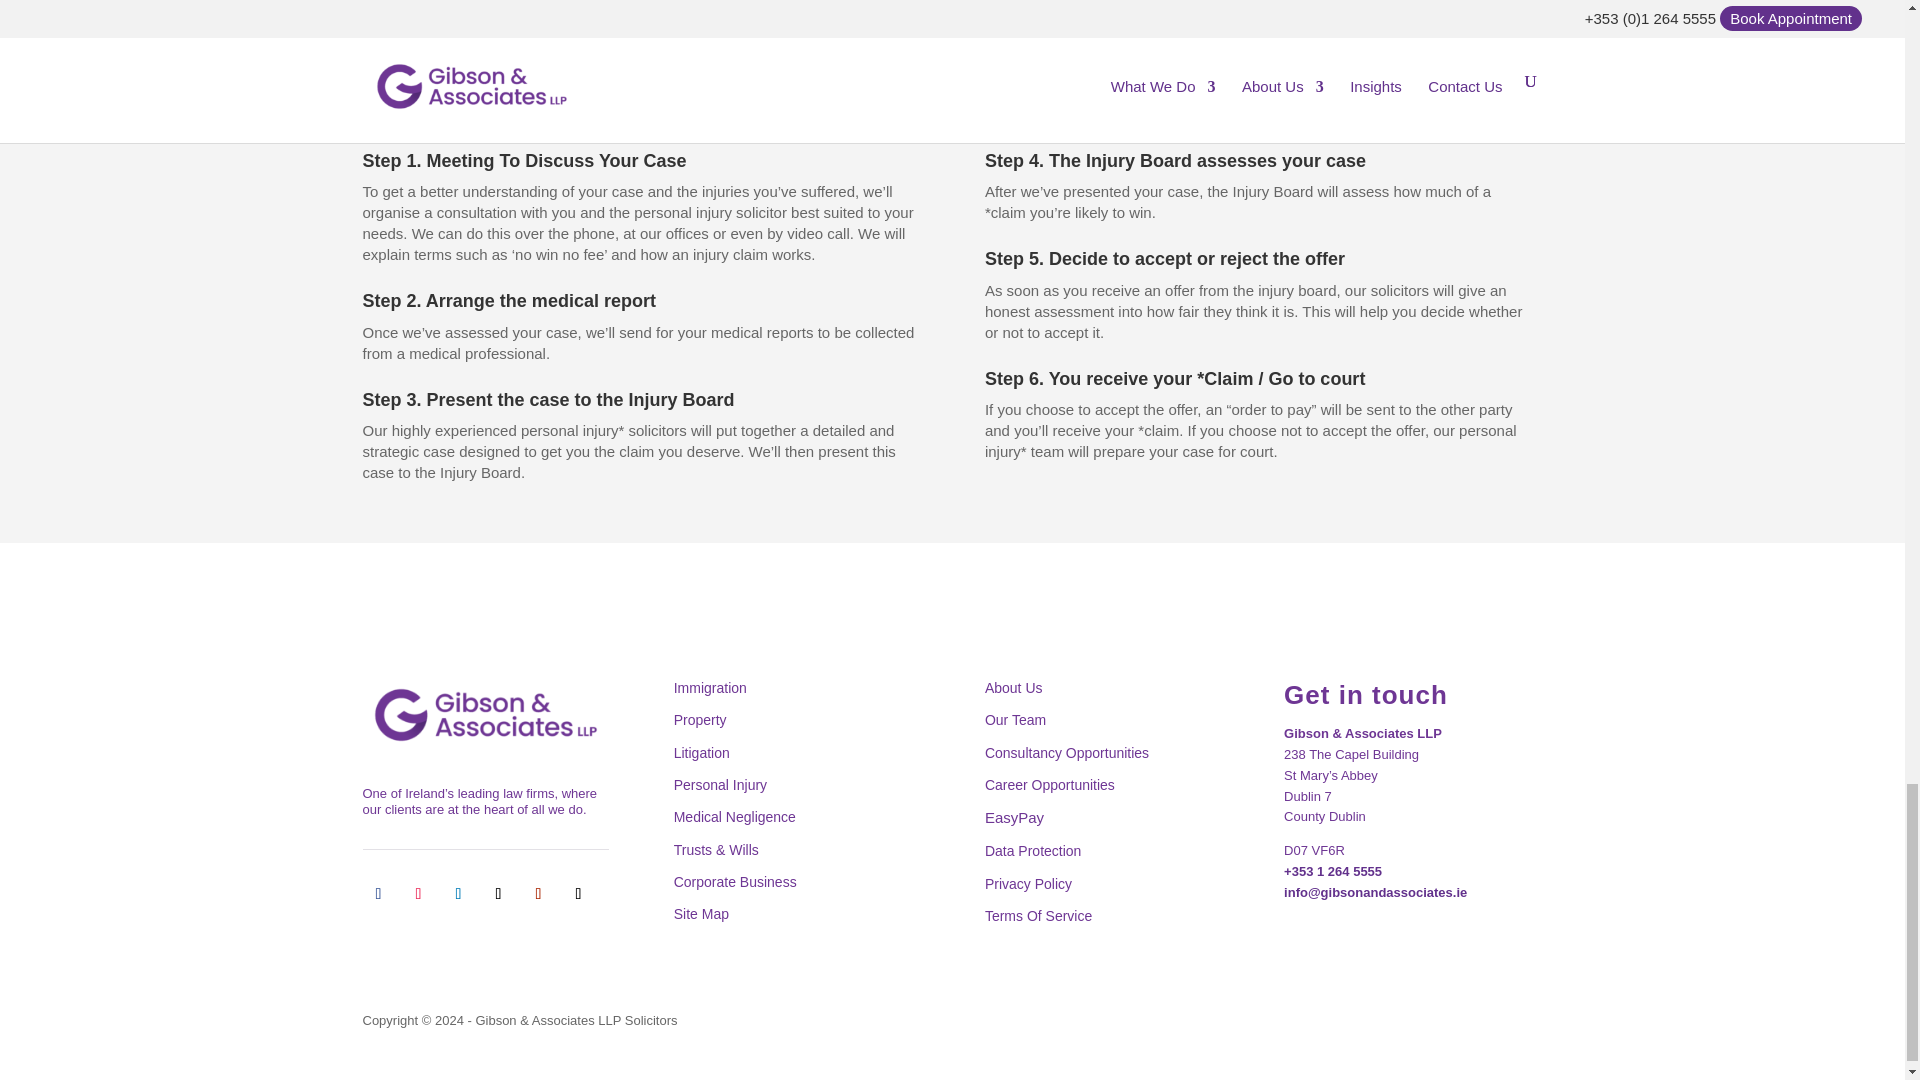 The width and height of the screenshot is (1920, 1080). Describe the element at coordinates (378, 894) in the screenshot. I see `Follow on Facebook` at that location.